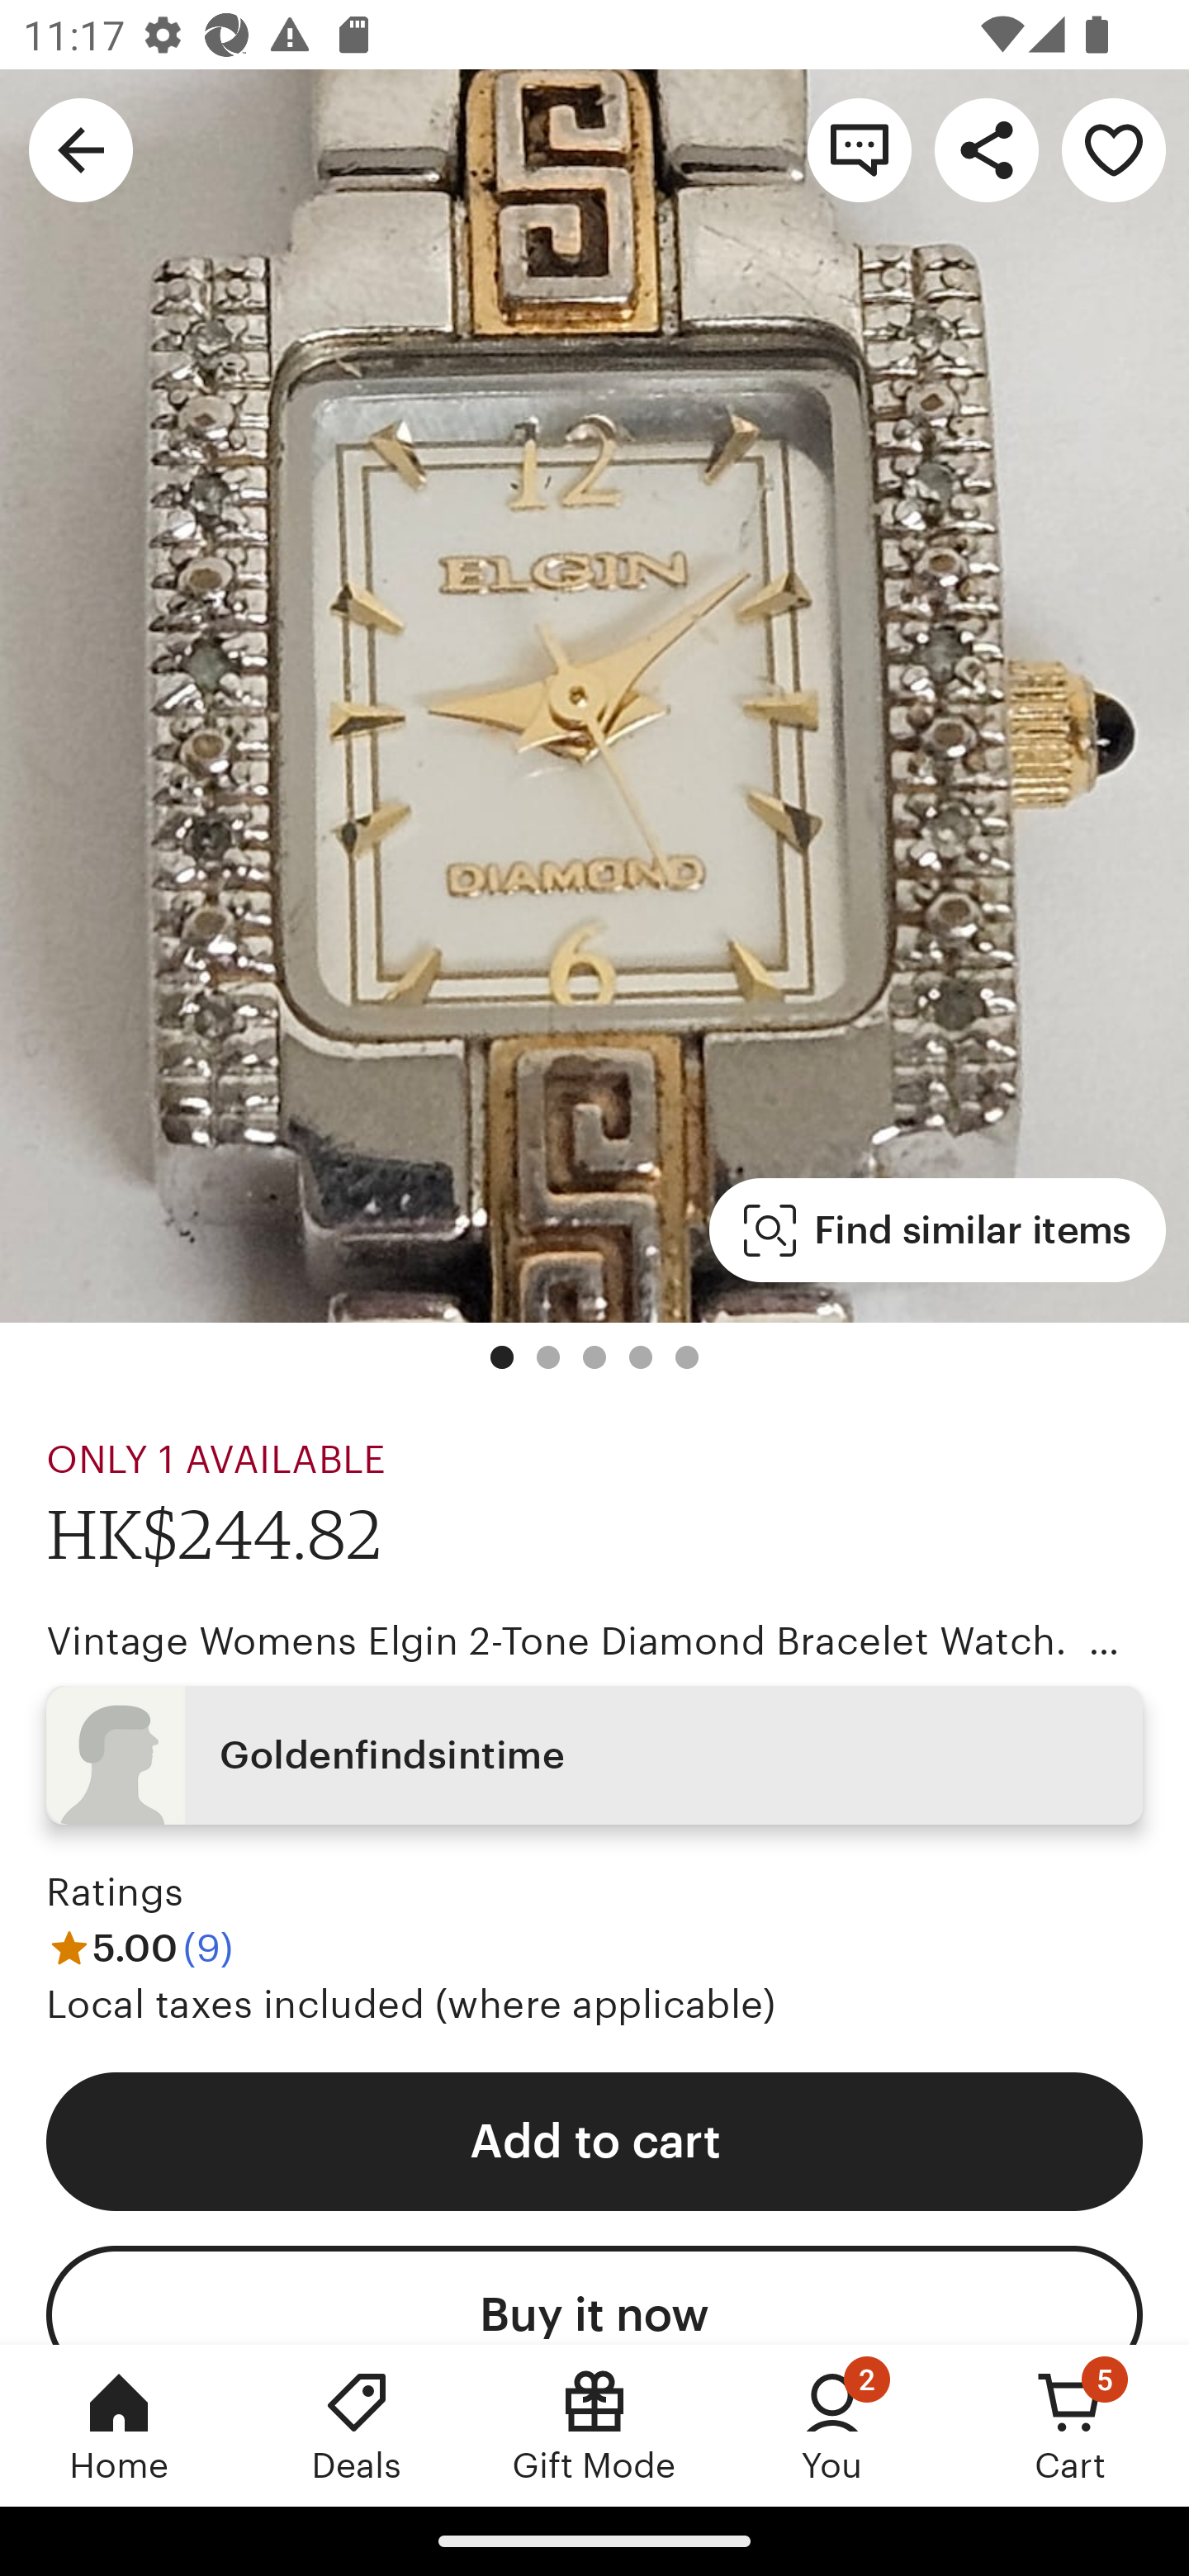 The height and width of the screenshot is (2576, 1189). Describe the element at coordinates (357, 2425) in the screenshot. I see `Deals` at that location.